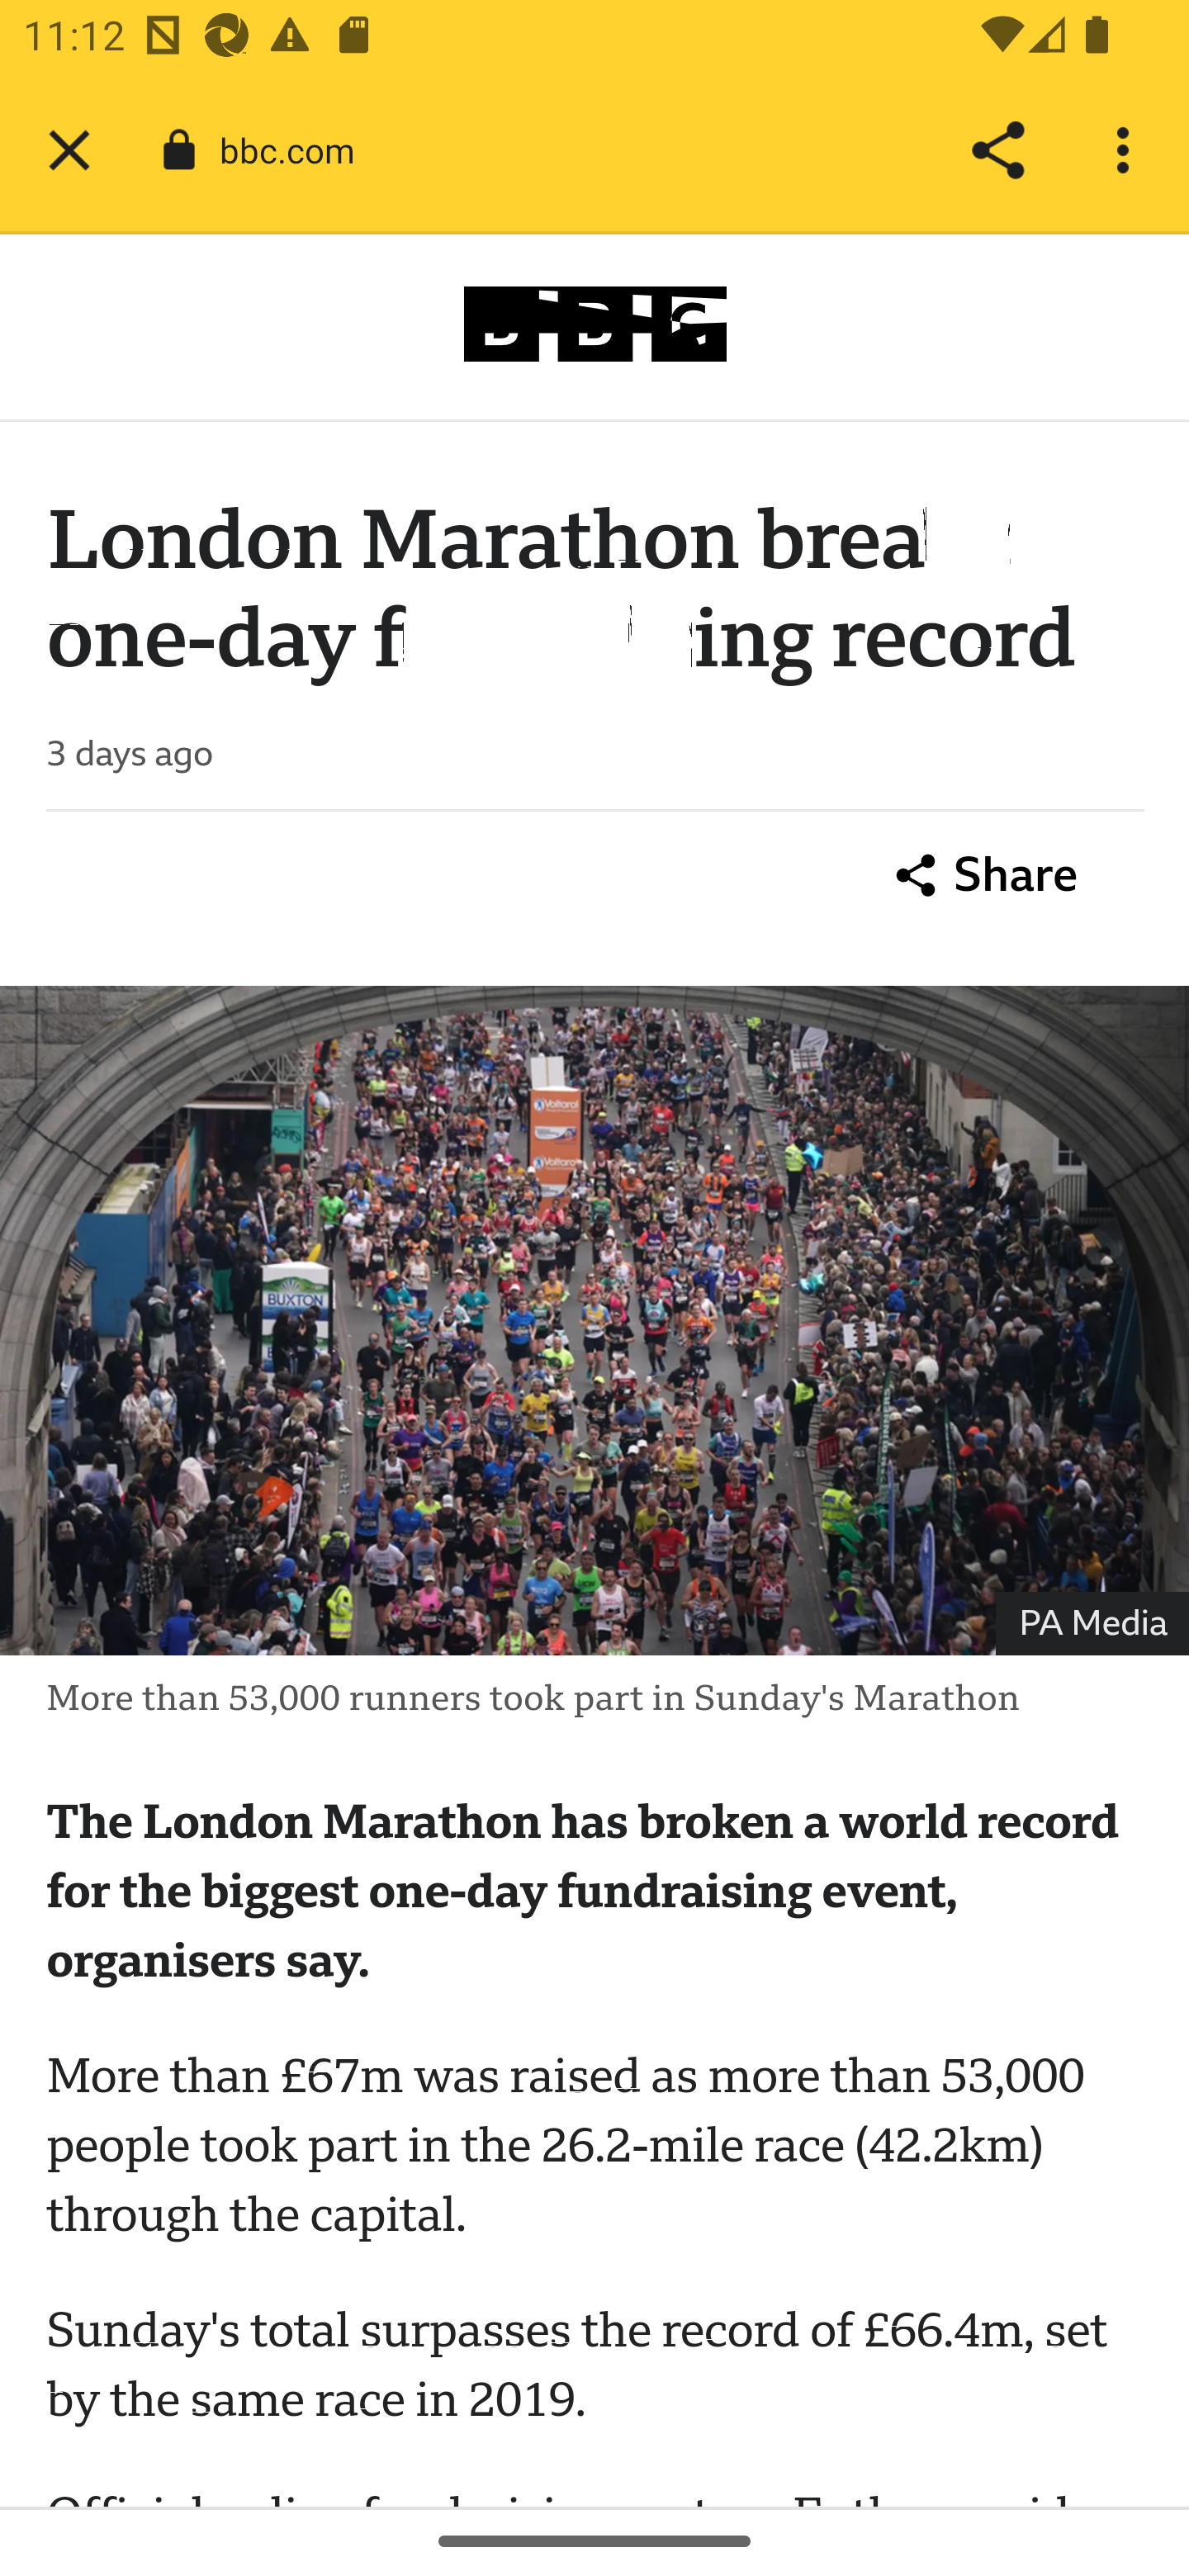  I want to click on Share, so click(997, 150).